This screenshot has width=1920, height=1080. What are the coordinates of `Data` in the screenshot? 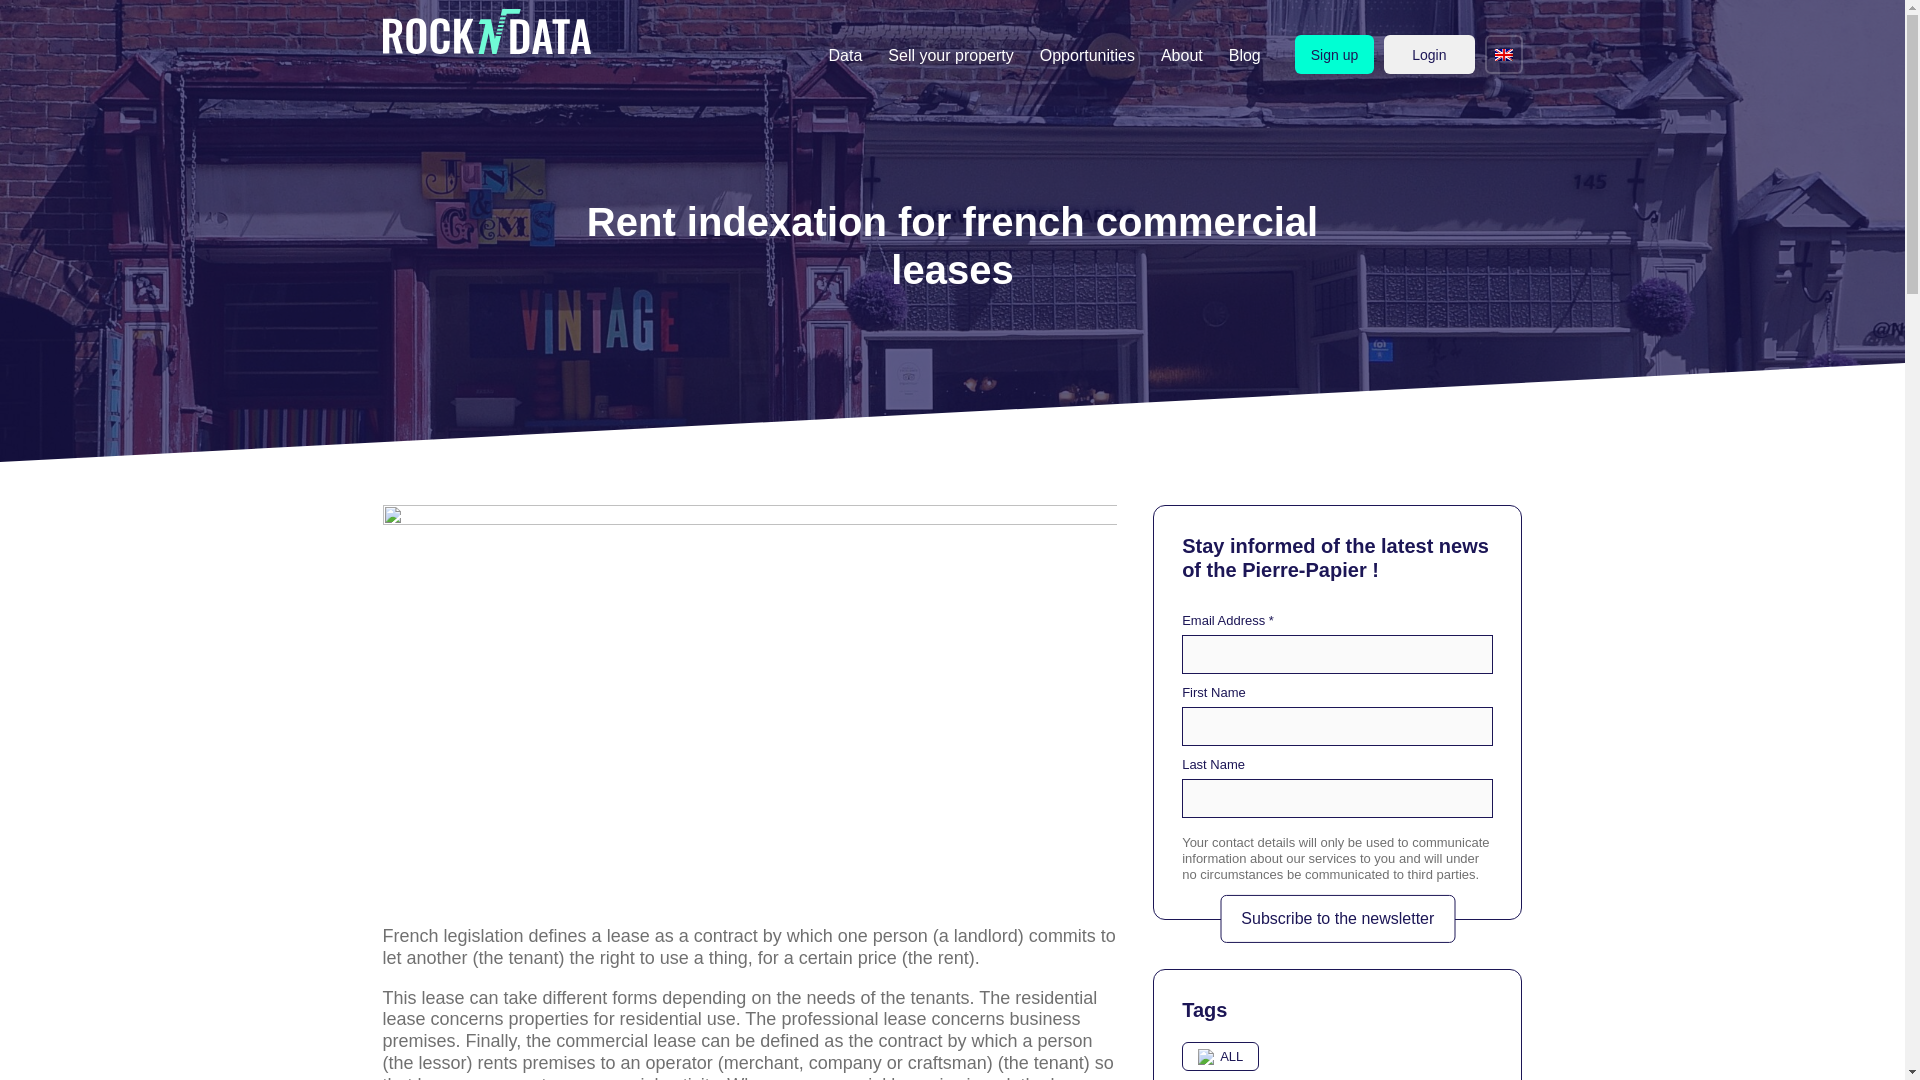 It's located at (846, 55).